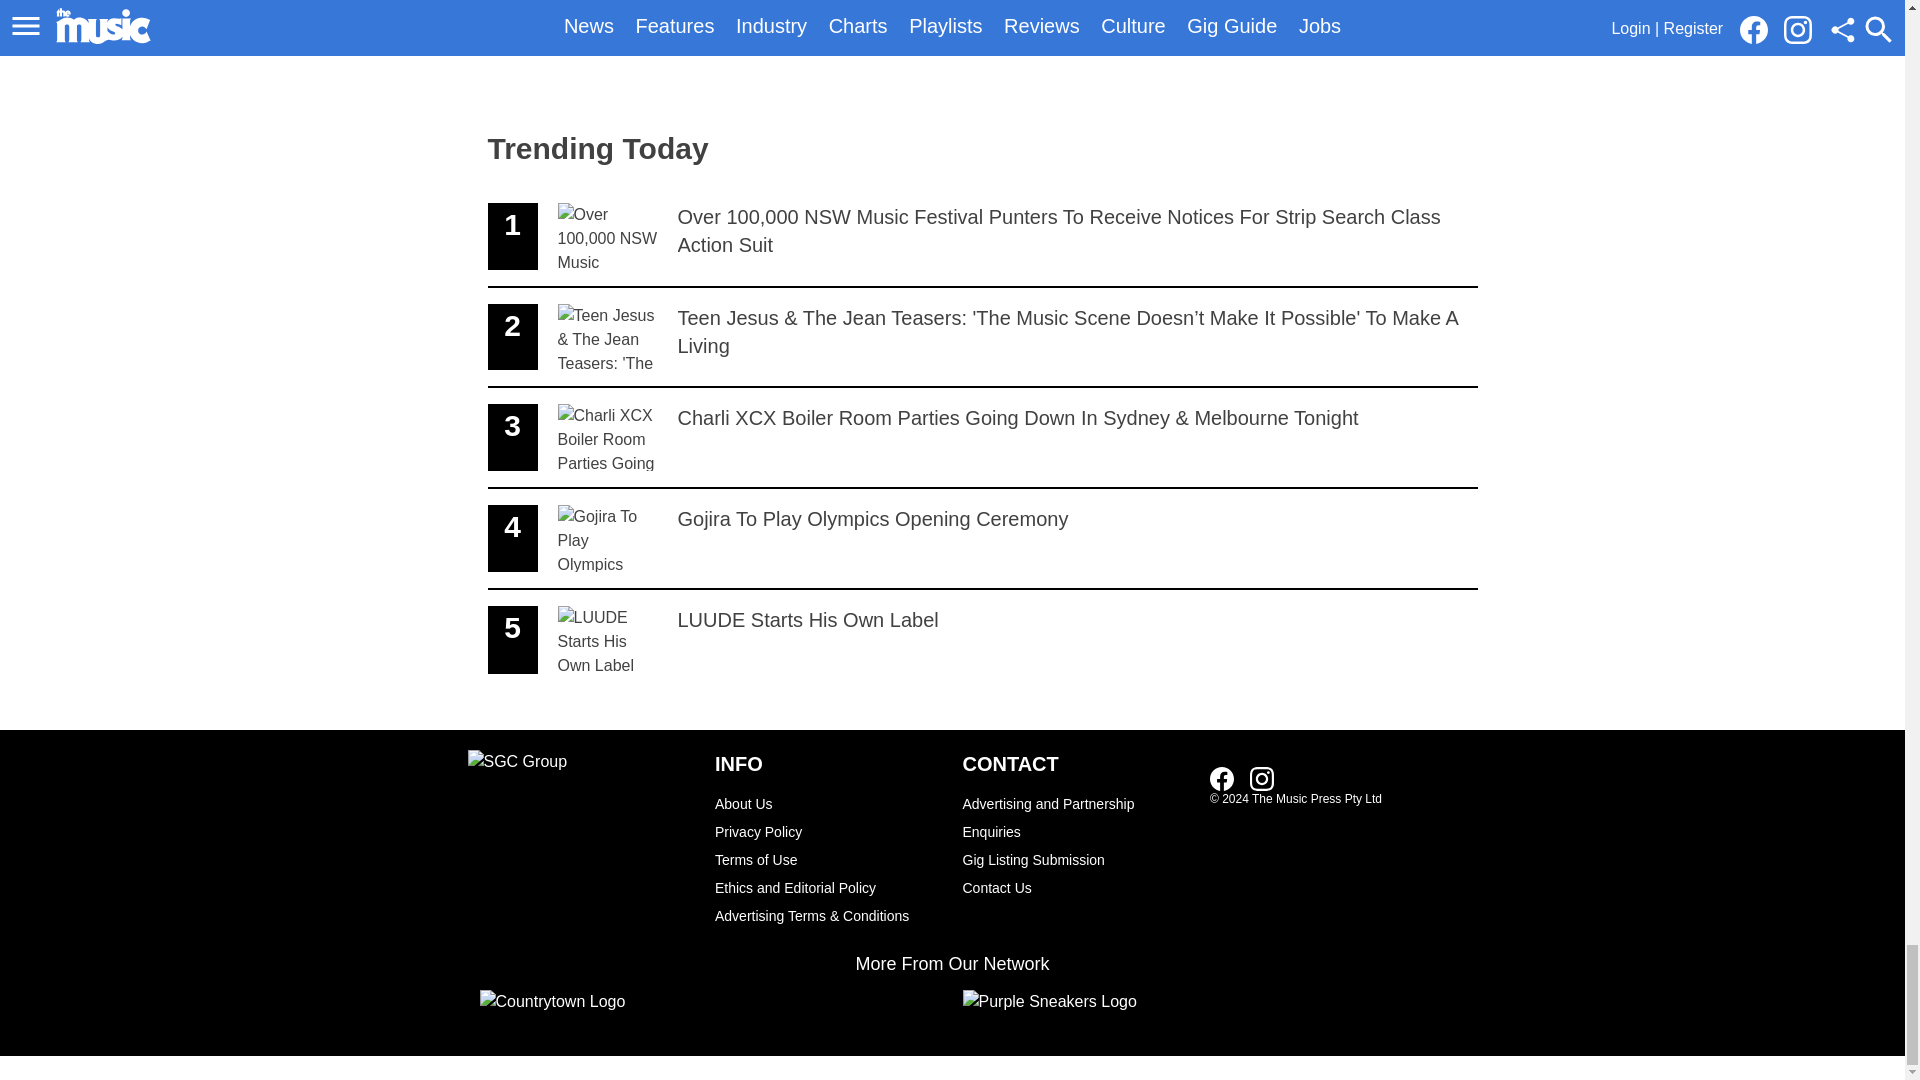 Image resolution: width=1920 pixels, height=1080 pixels. What do you see at coordinates (828, 859) in the screenshot?
I see `Link to our Facebook` at bounding box center [828, 859].